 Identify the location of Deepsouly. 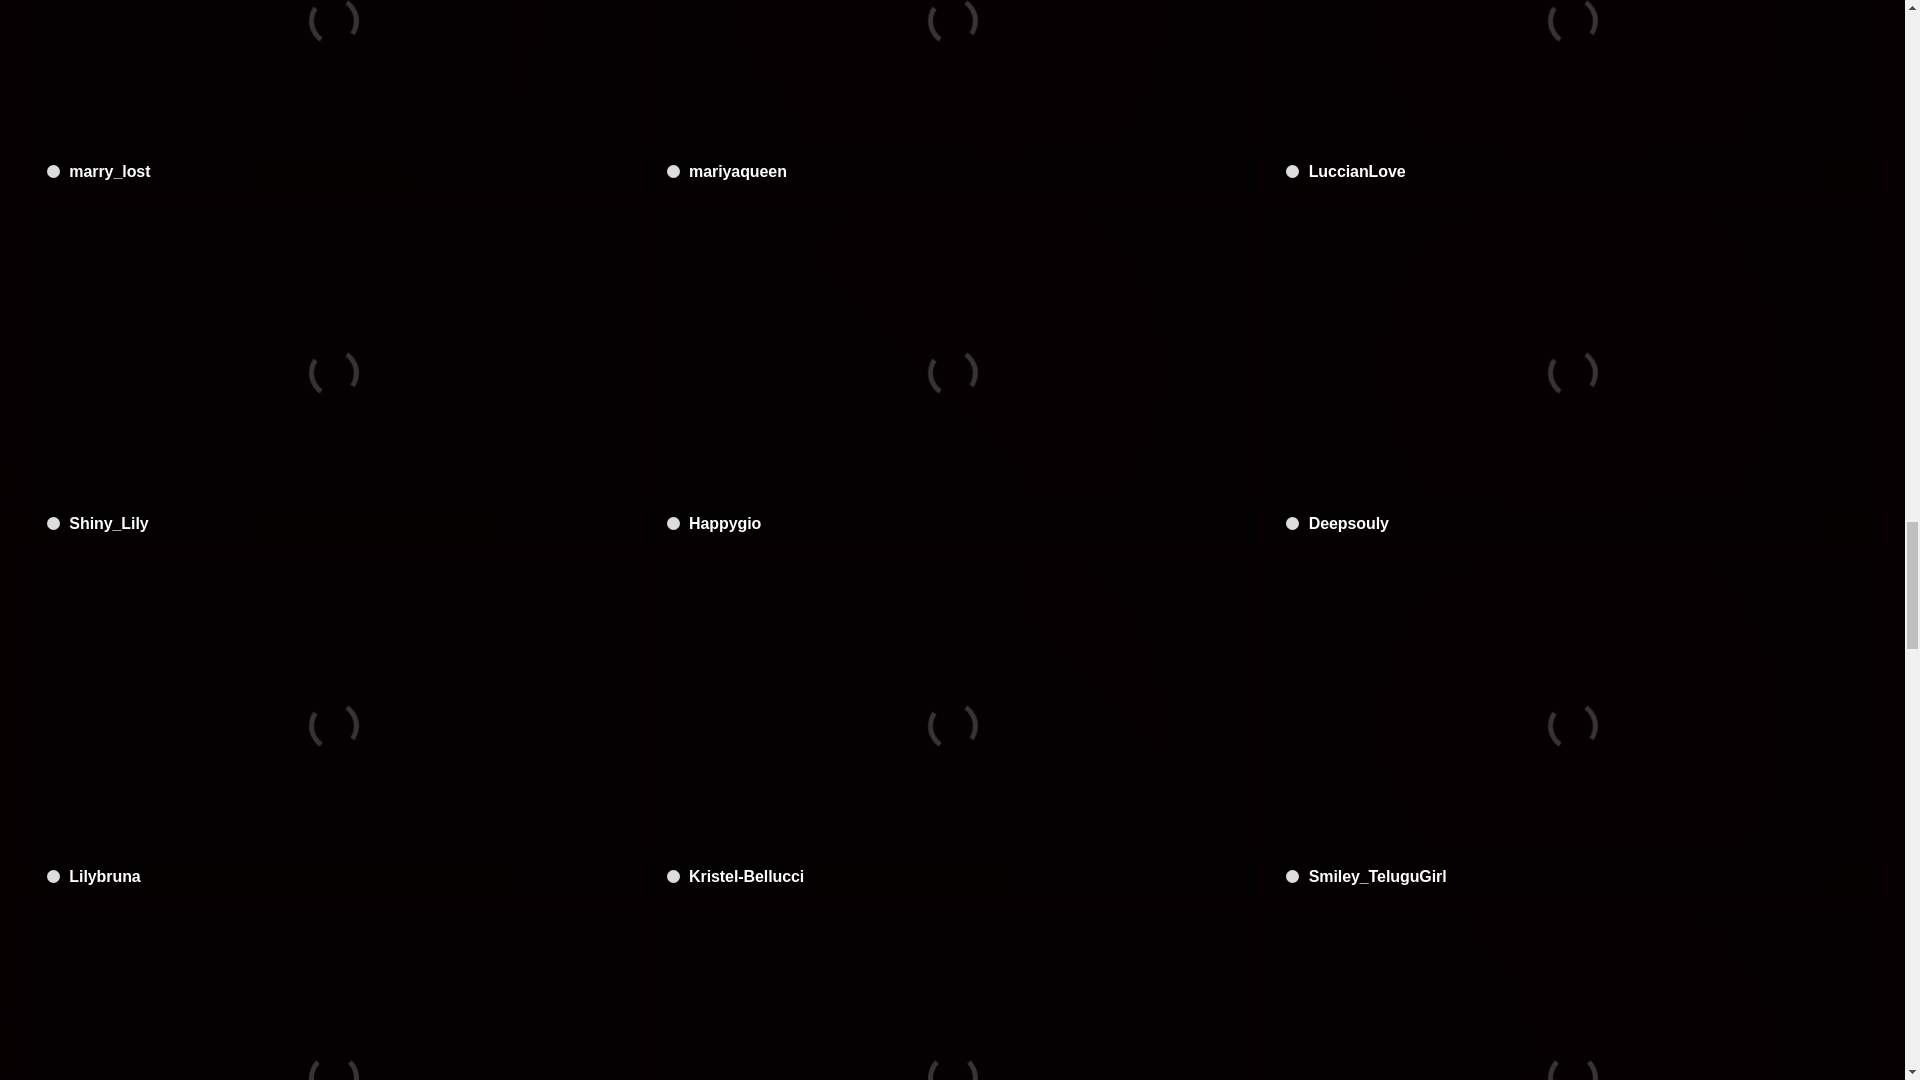
(1571, 372).